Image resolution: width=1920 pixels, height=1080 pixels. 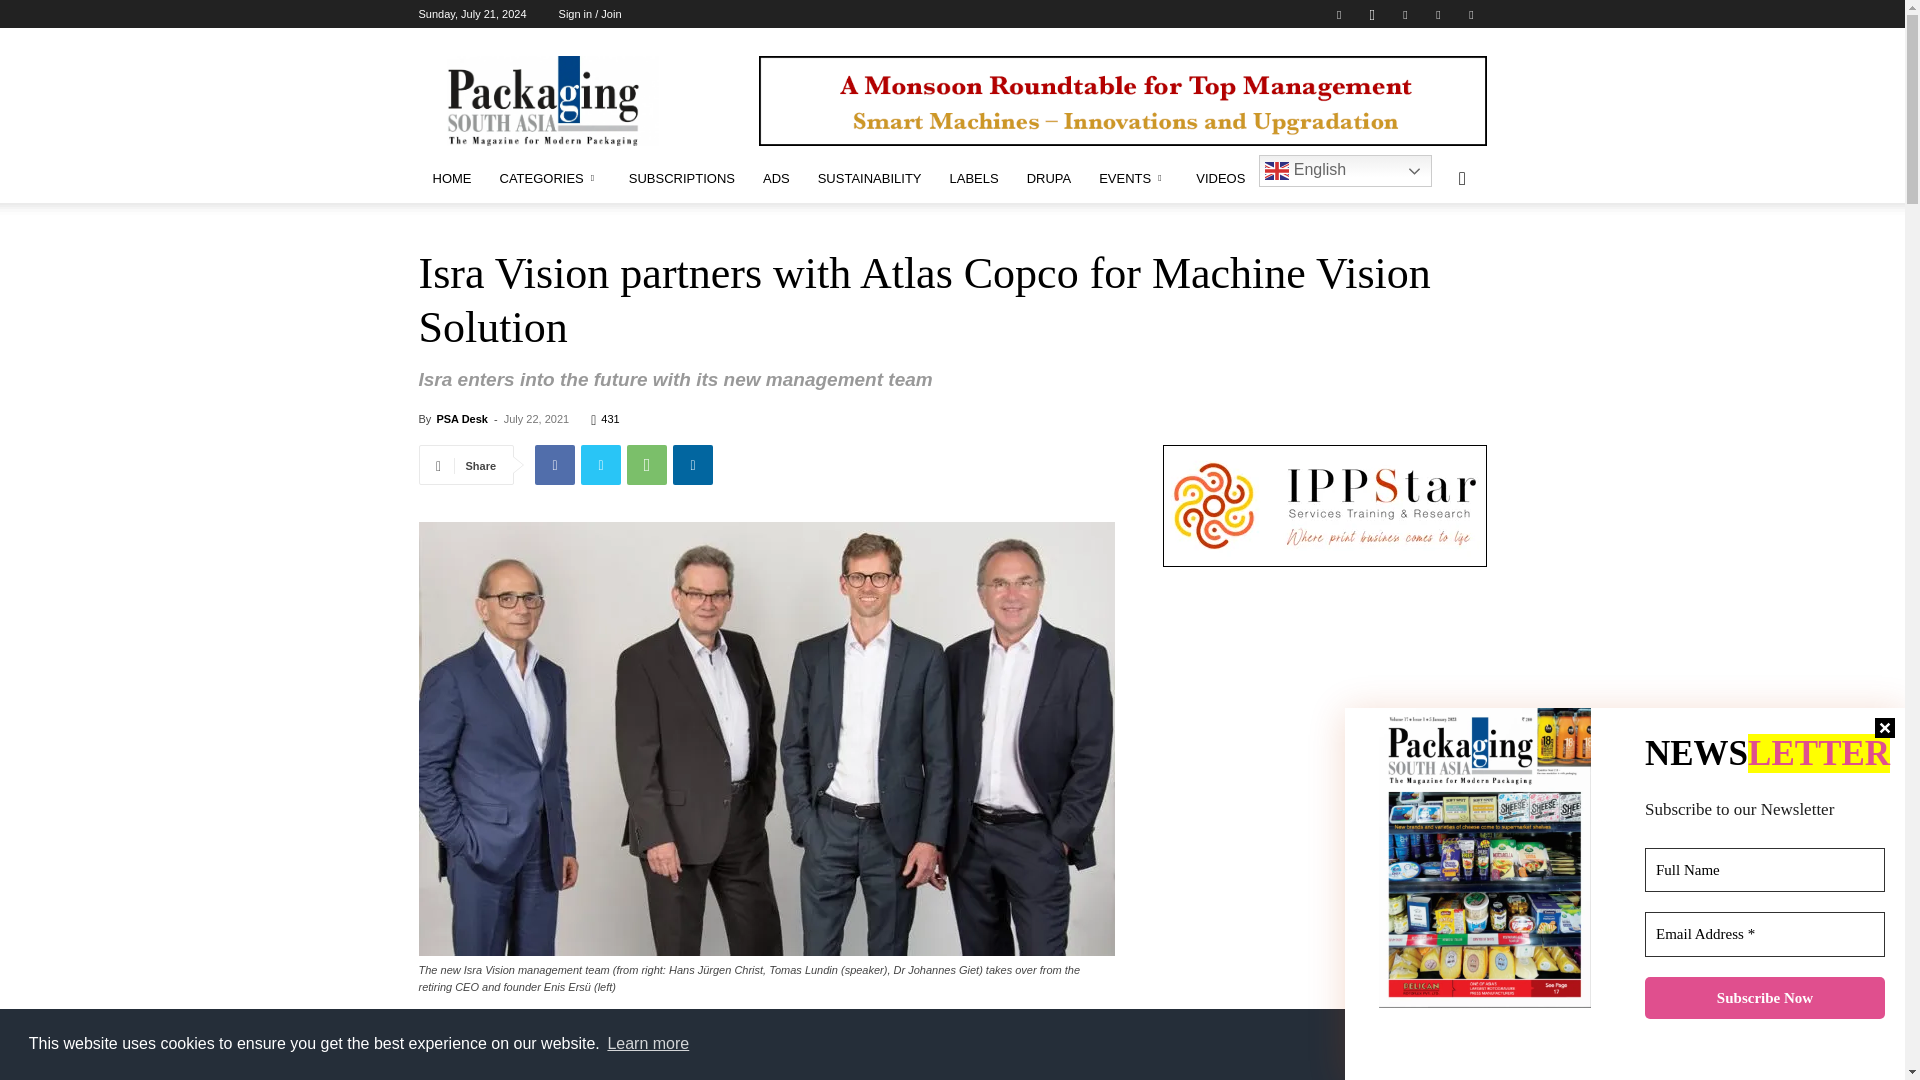 What do you see at coordinates (648, 1044) in the screenshot?
I see `Learn more` at bounding box center [648, 1044].